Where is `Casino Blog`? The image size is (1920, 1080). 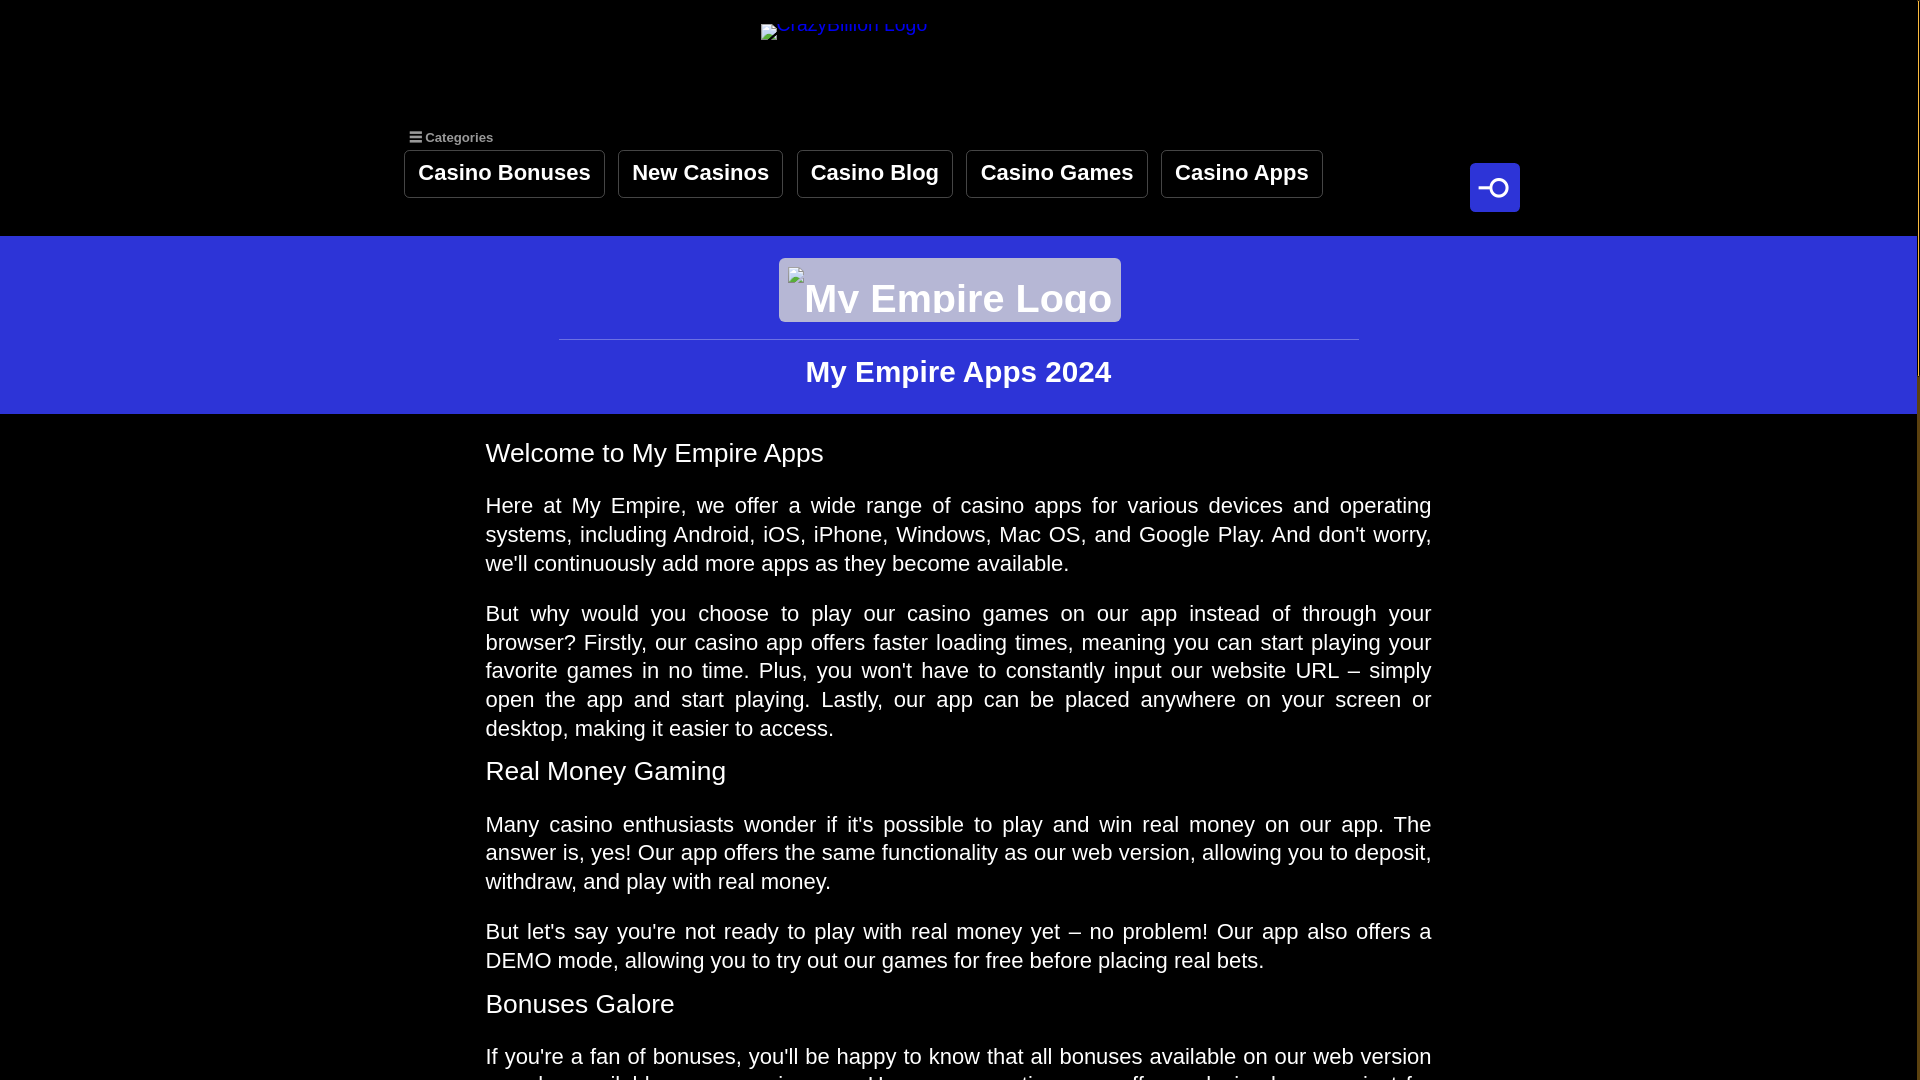
Casino Blog is located at coordinates (875, 174).